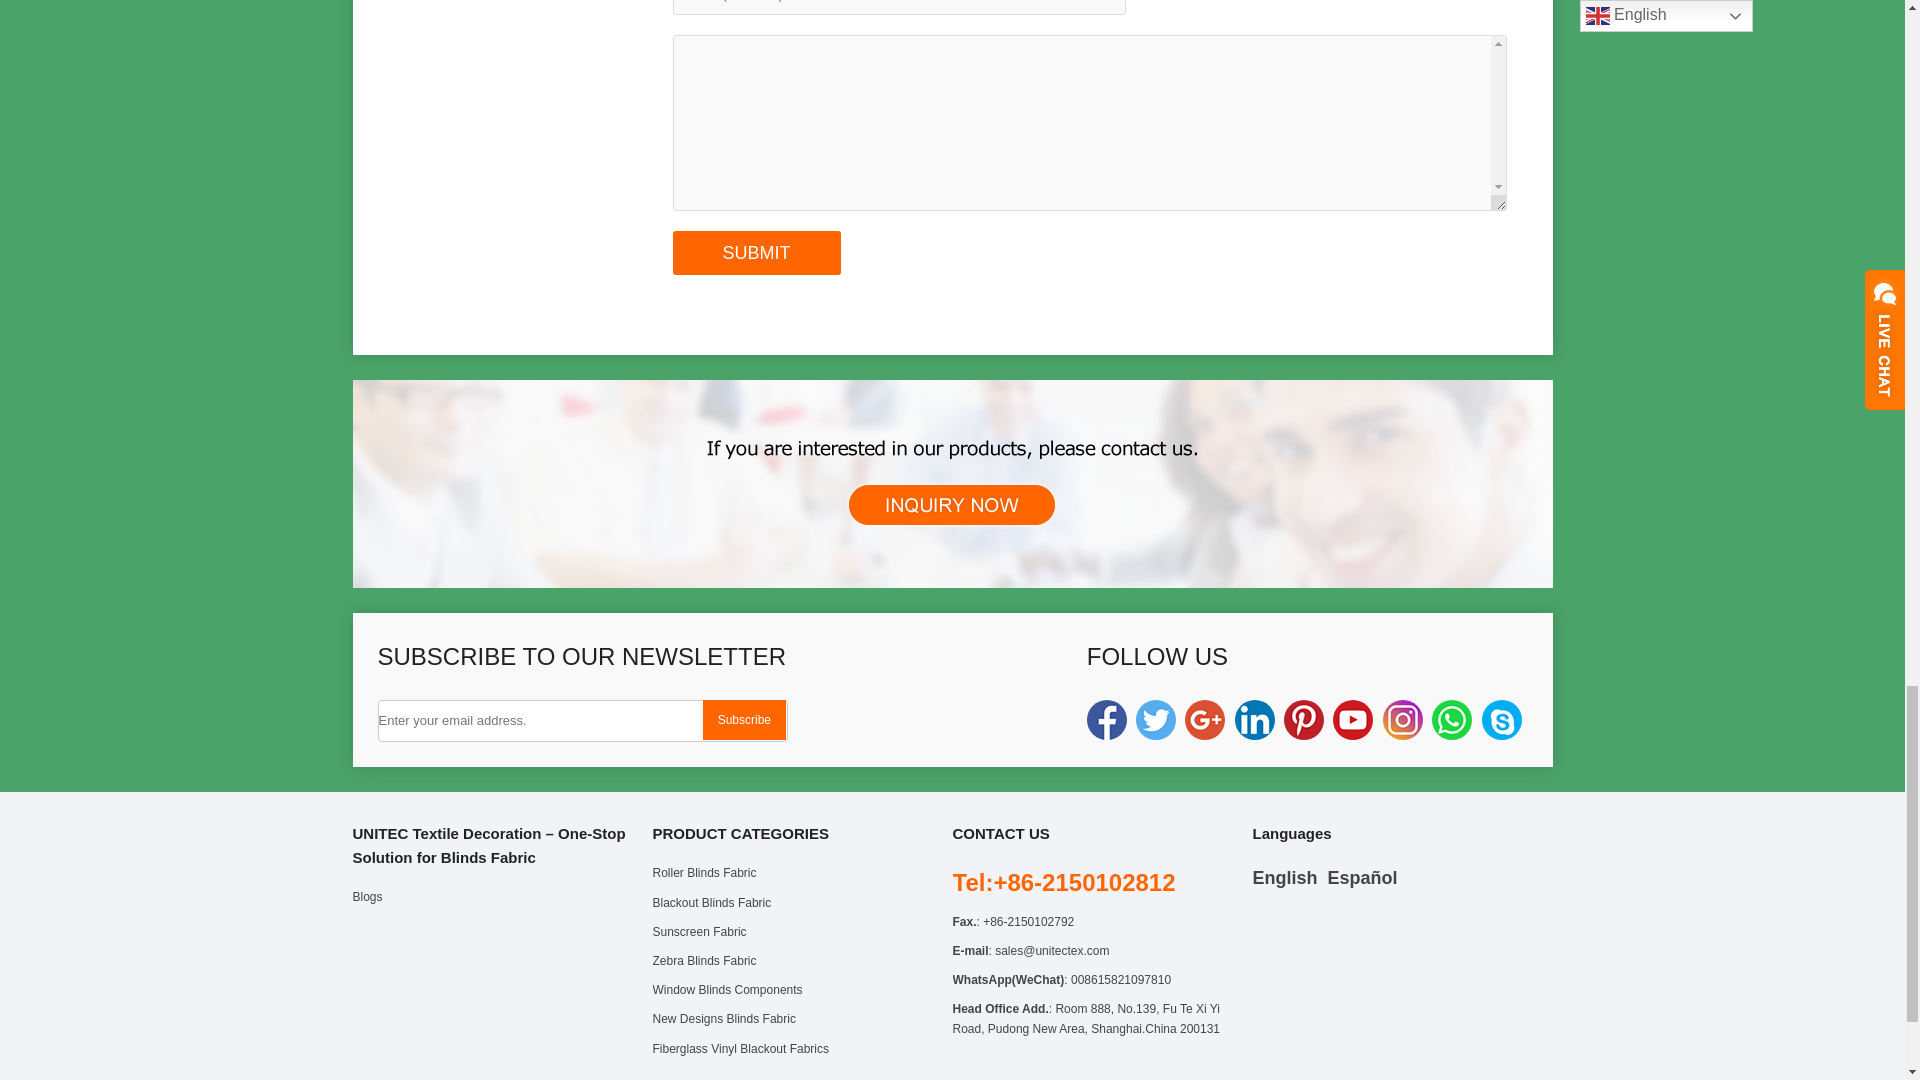 The height and width of the screenshot is (1080, 1920). What do you see at coordinates (1106, 719) in the screenshot?
I see `Facebook` at bounding box center [1106, 719].